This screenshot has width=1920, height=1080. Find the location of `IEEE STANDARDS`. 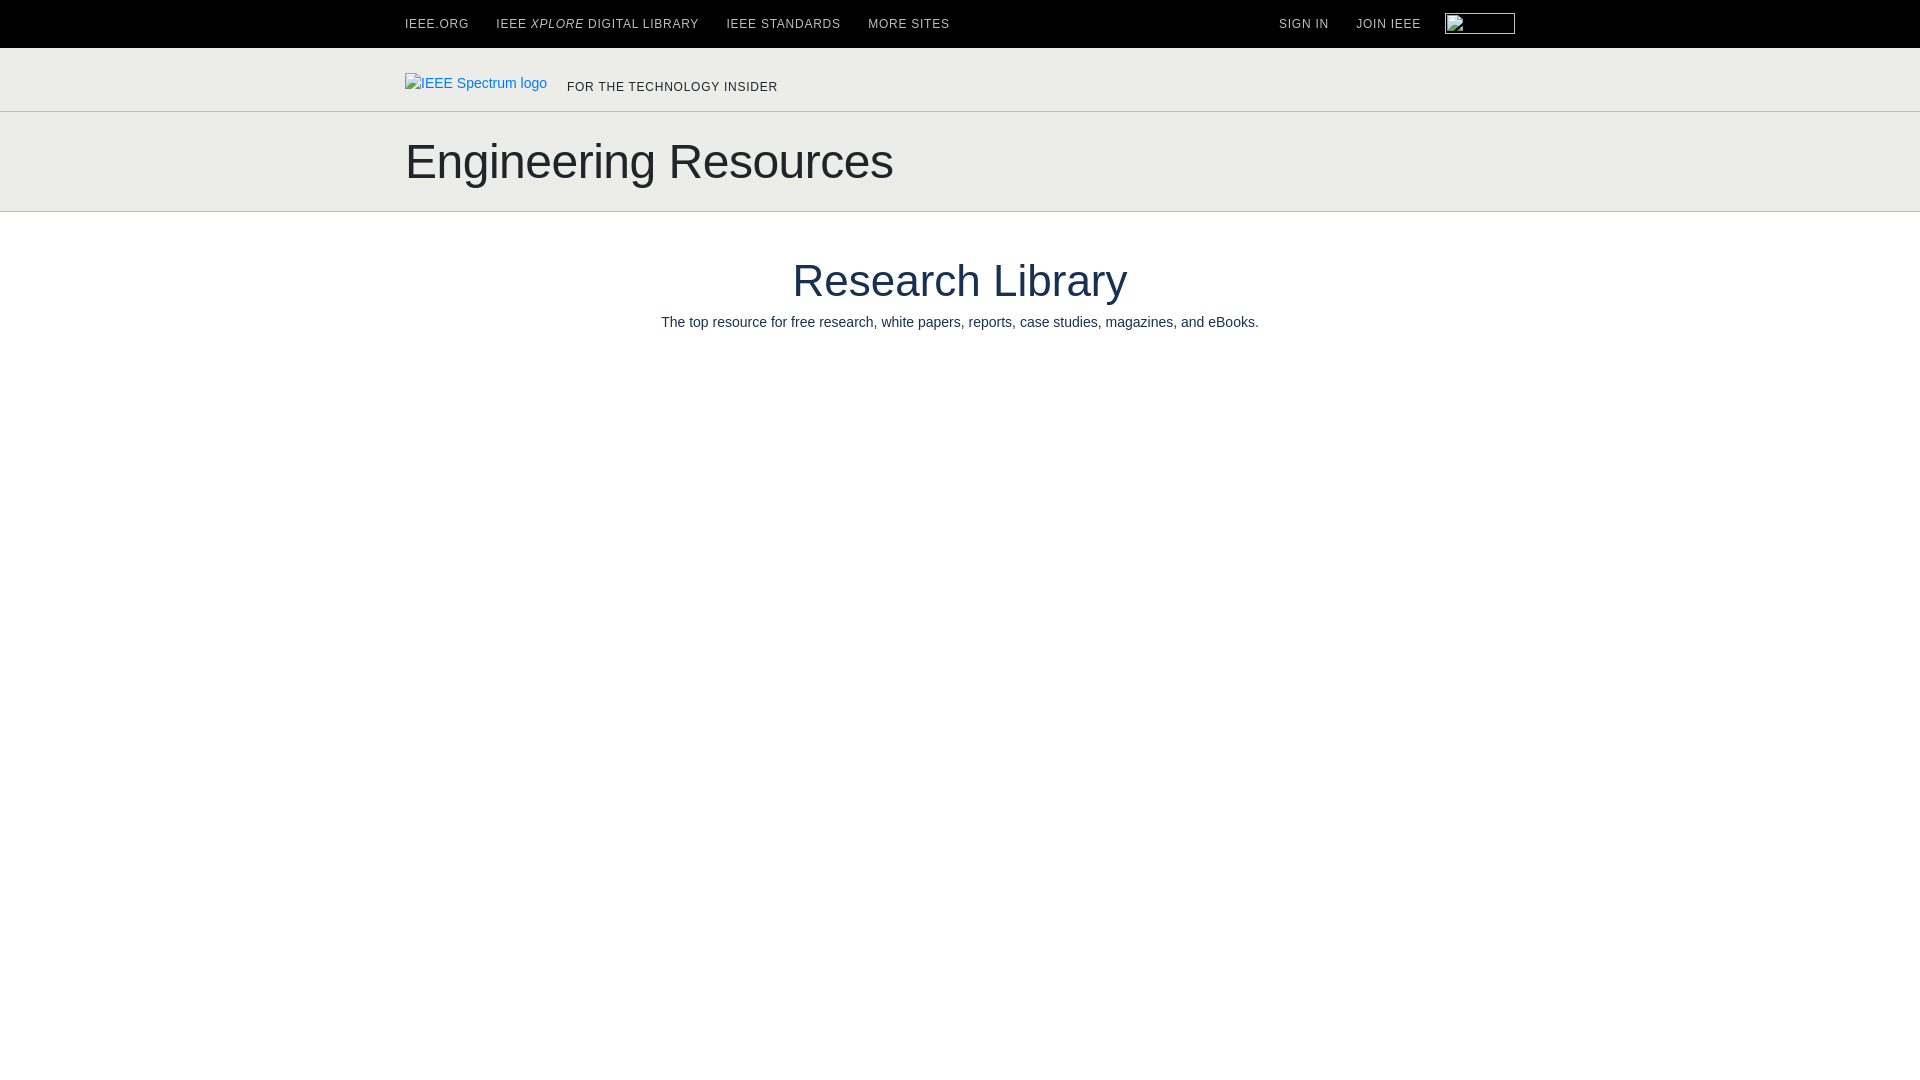

IEEE STANDARDS is located at coordinates (782, 24).